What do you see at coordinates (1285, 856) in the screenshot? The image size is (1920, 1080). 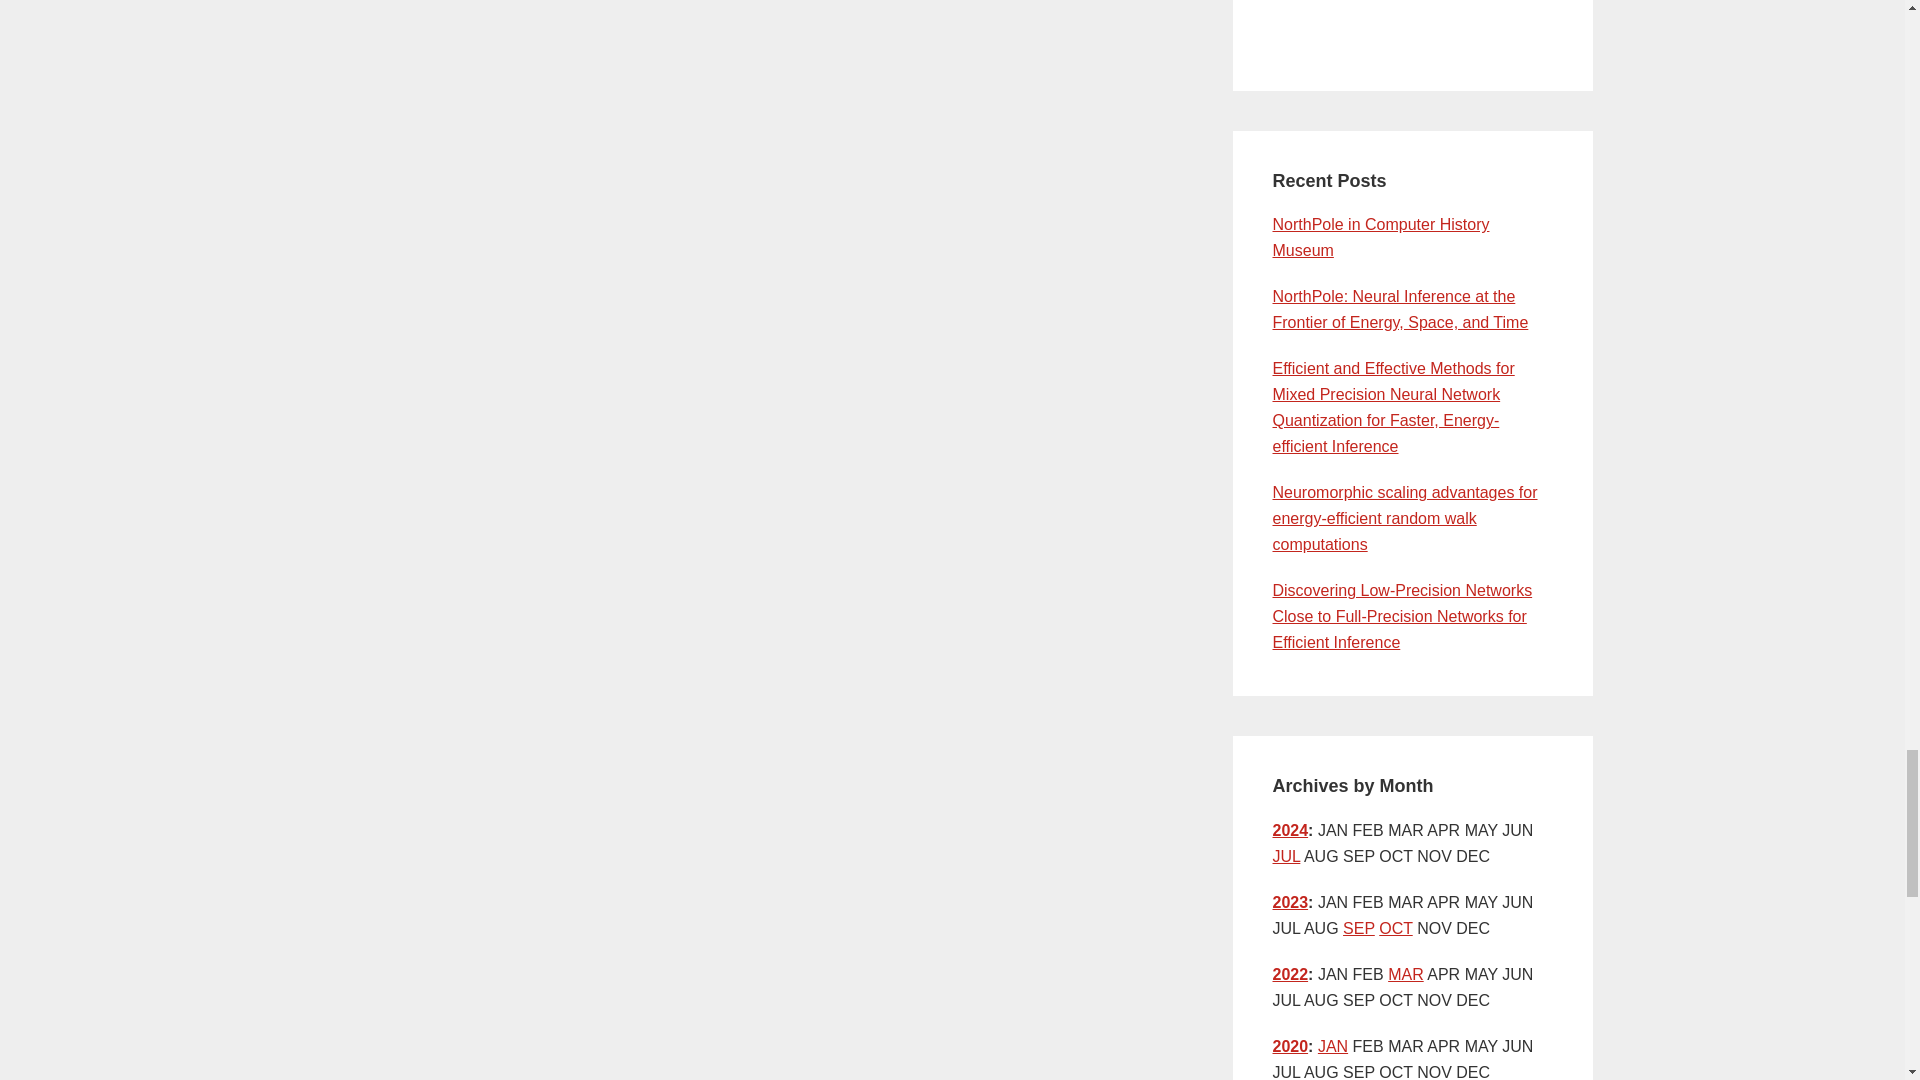 I see `July 2001` at bounding box center [1285, 856].